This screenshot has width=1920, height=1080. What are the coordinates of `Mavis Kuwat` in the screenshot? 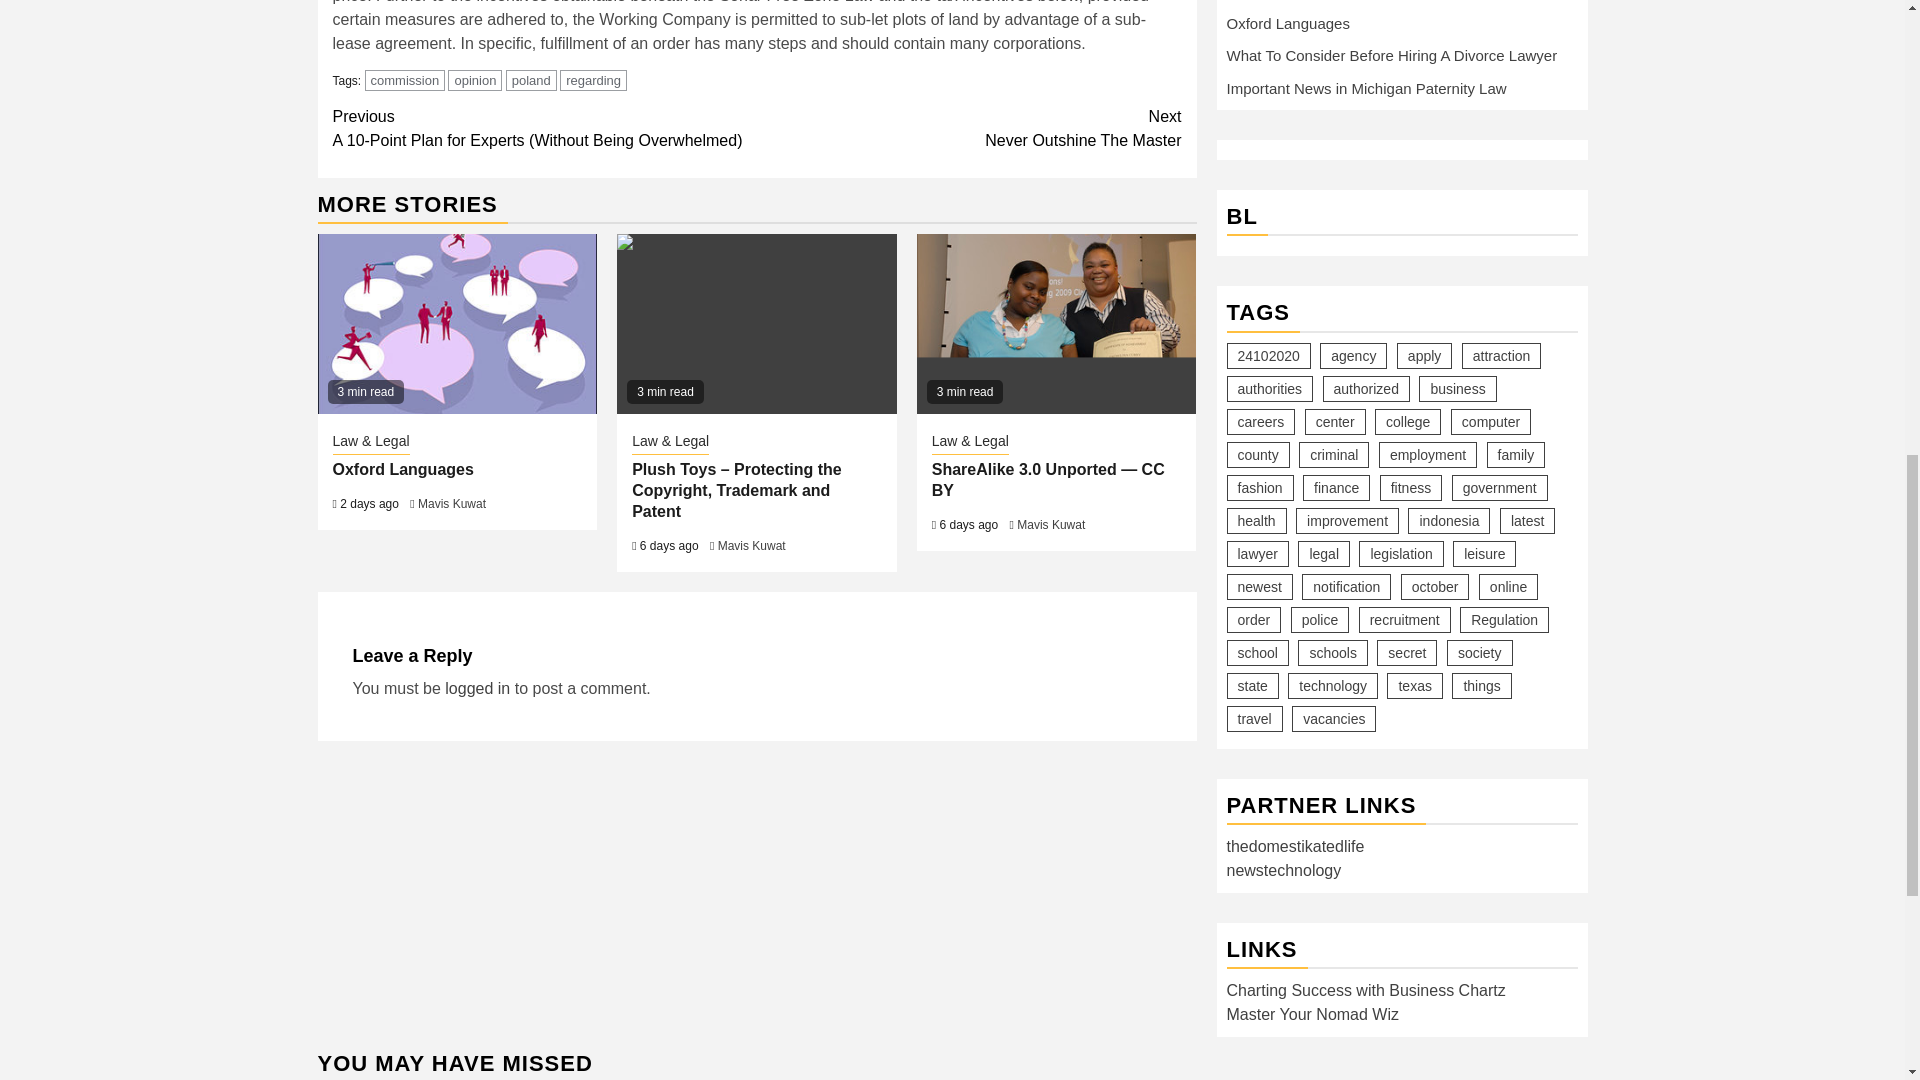 It's located at (969, 128).